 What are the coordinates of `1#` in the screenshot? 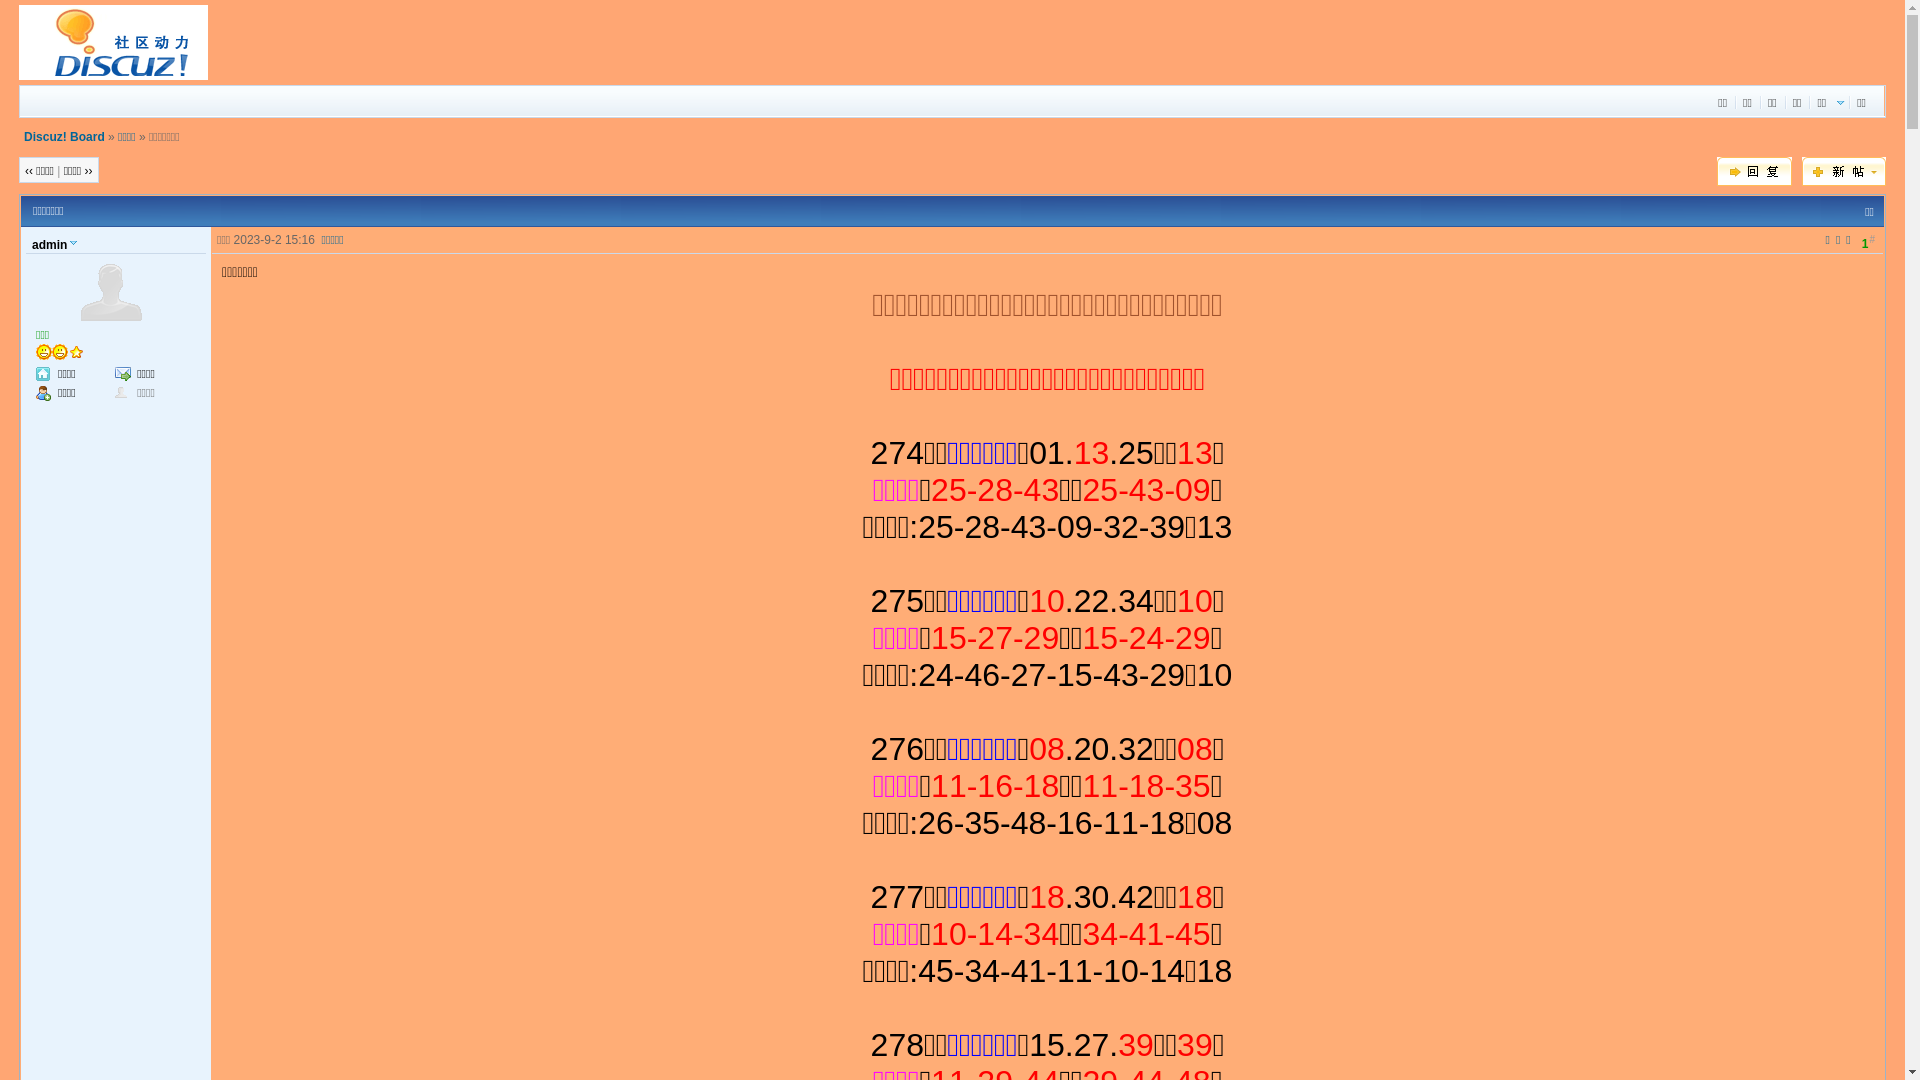 It's located at (1868, 242).